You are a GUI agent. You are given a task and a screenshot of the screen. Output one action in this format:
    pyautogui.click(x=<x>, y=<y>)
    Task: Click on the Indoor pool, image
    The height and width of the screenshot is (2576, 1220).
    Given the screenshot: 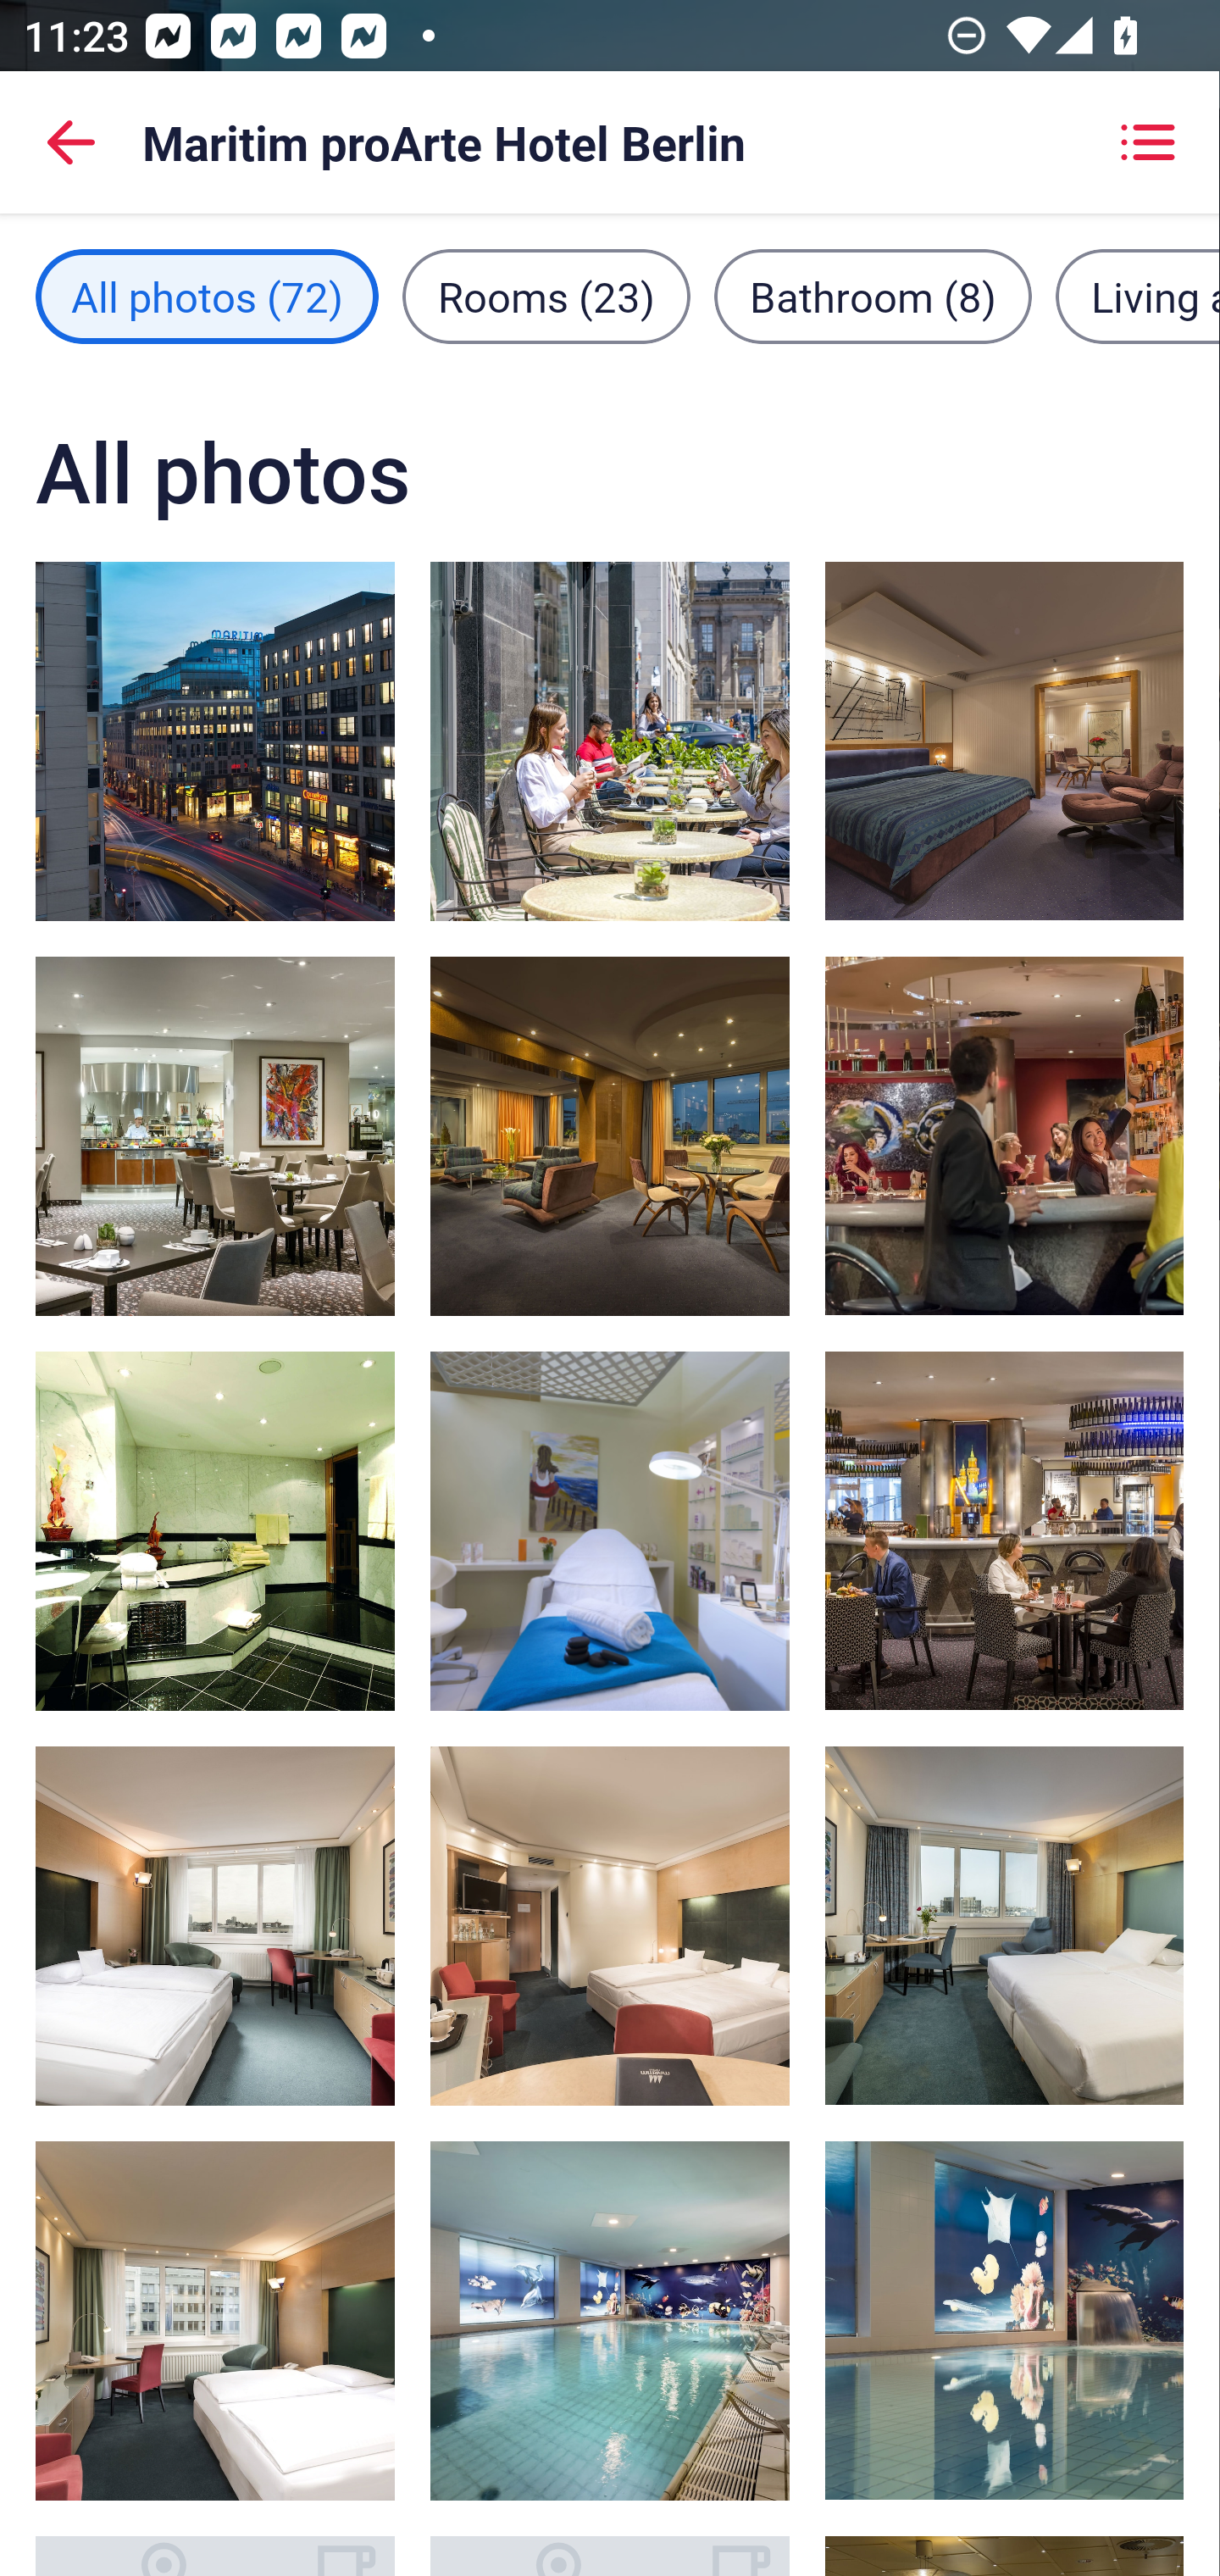 What is the action you would take?
    pyautogui.click(x=1003, y=2319)
    